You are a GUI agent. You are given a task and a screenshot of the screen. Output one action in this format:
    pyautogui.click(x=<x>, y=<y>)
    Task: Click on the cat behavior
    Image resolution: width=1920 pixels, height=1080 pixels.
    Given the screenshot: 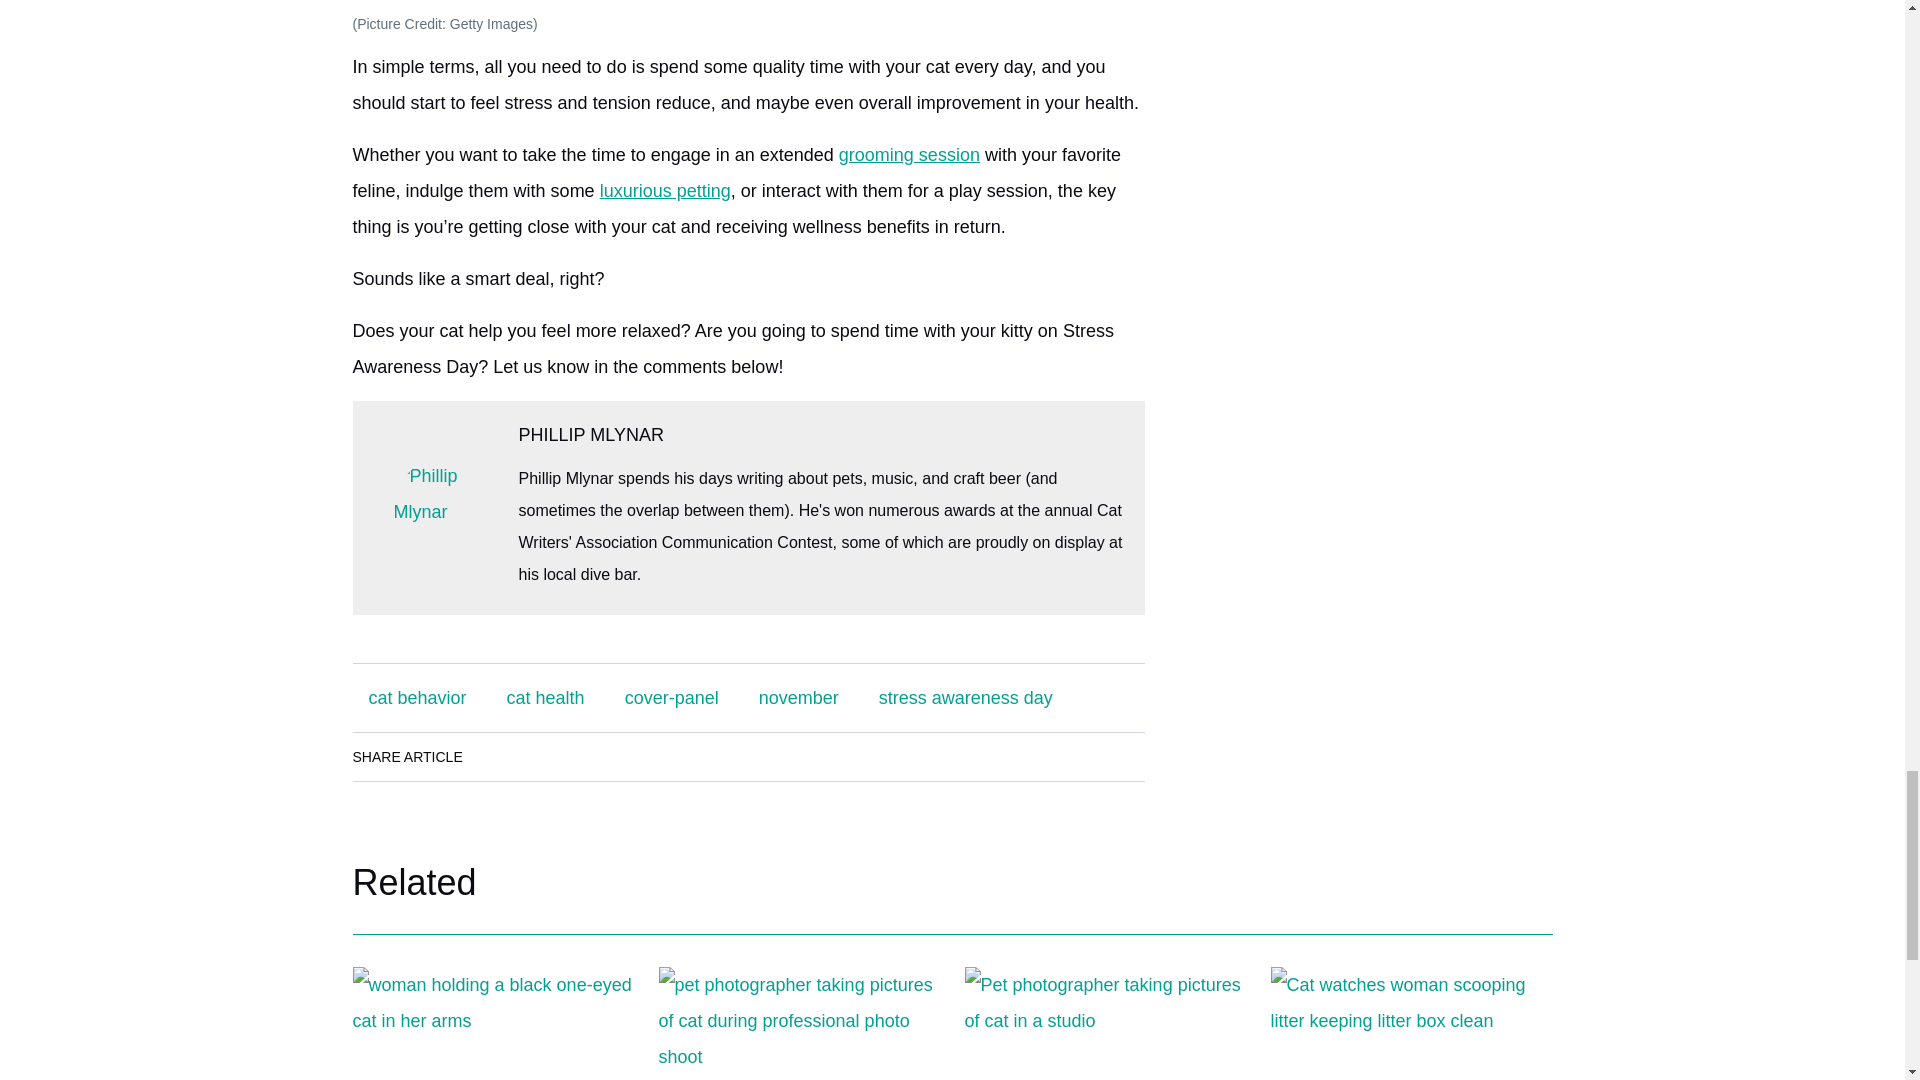 What is the action you would take?
    pyautogui.click(x=416, y=698)
    